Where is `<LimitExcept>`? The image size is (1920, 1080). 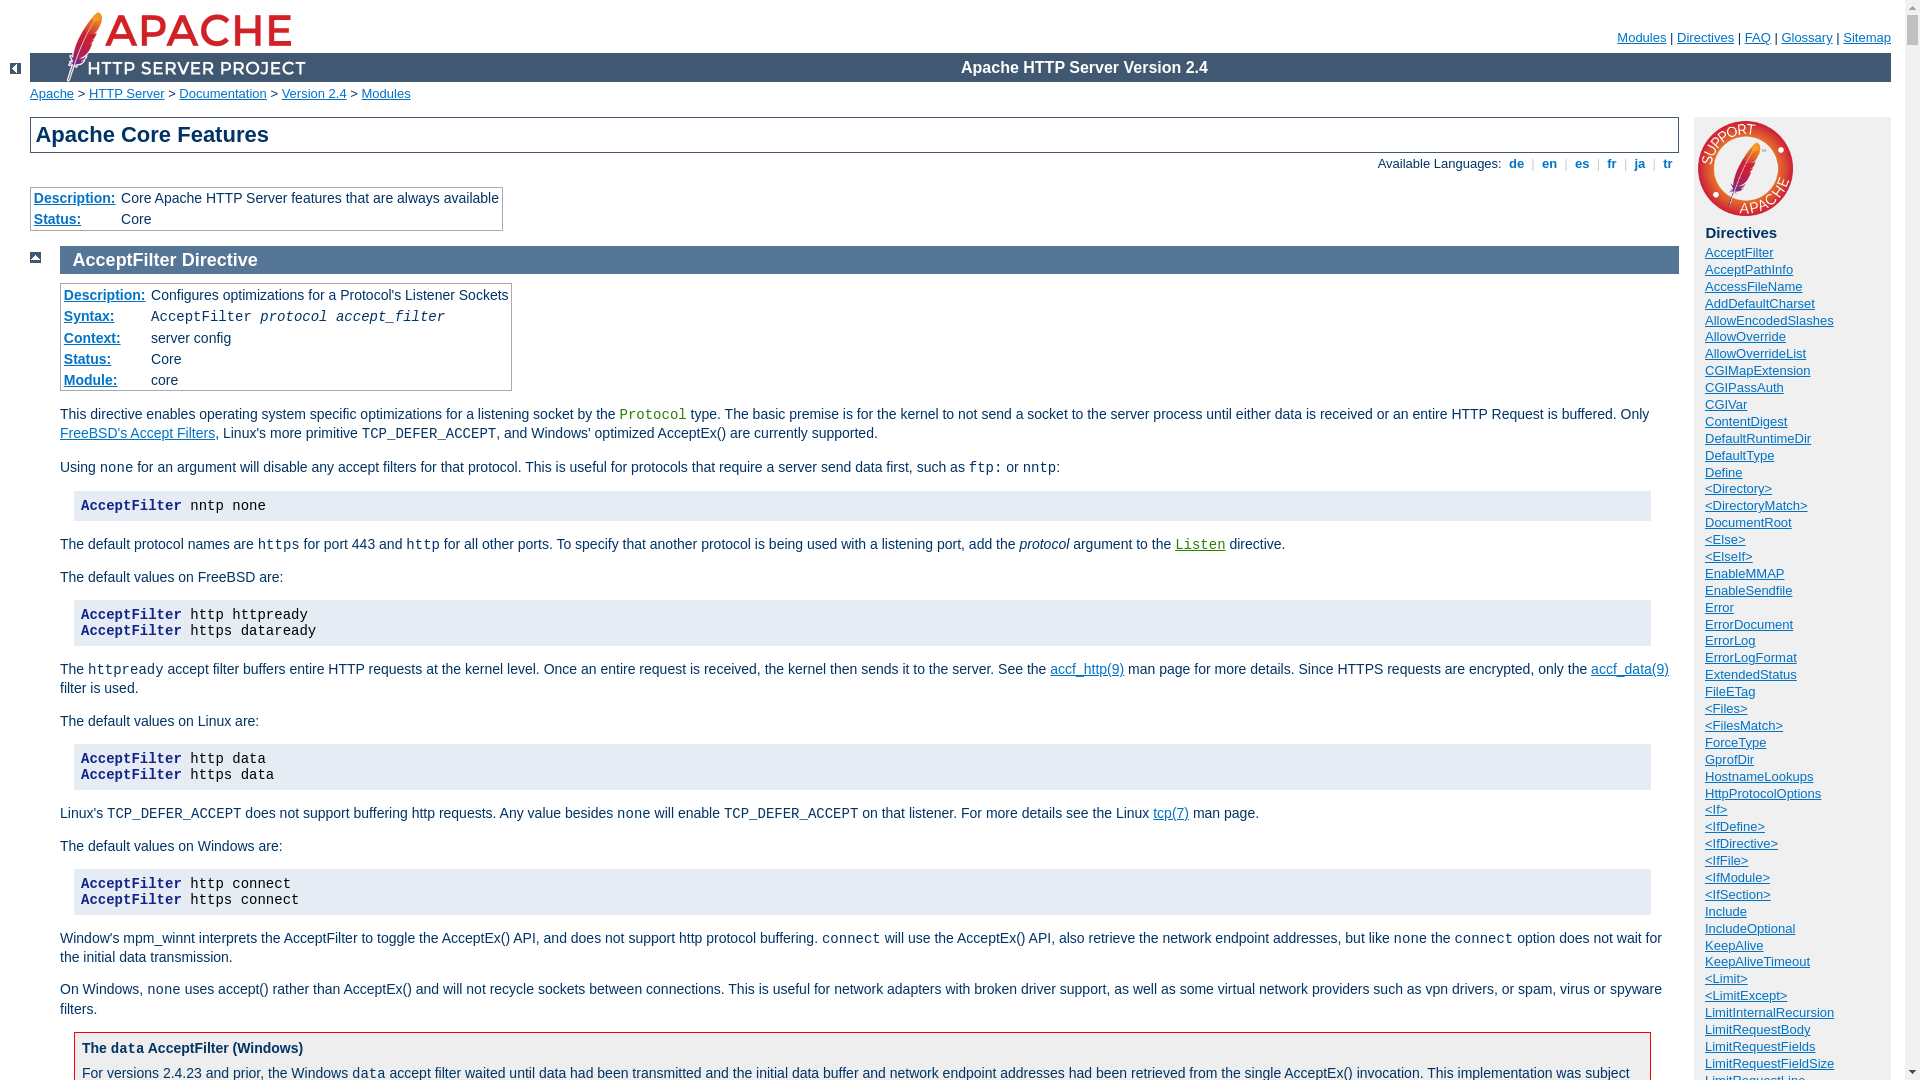
<LimitExcept> is located at coordinates (1746, 996).